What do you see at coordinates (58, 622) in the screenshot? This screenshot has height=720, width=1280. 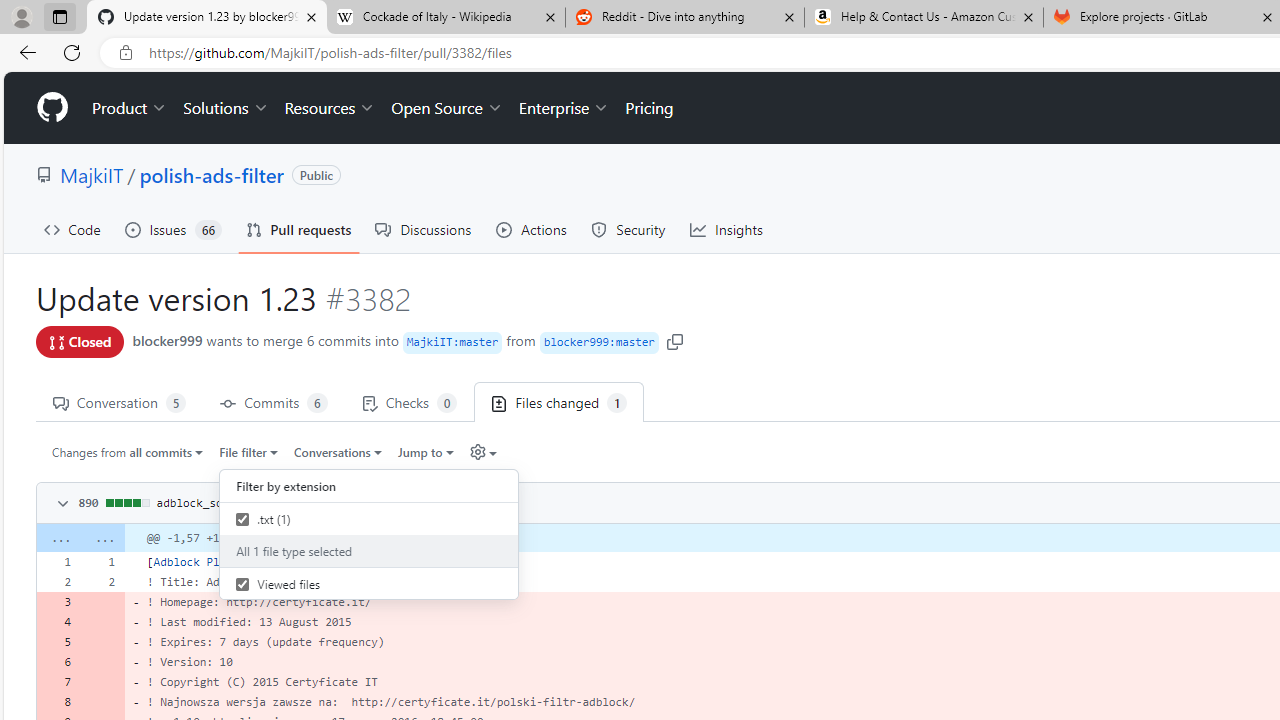 I see `4` at bounding box center [58, 622].